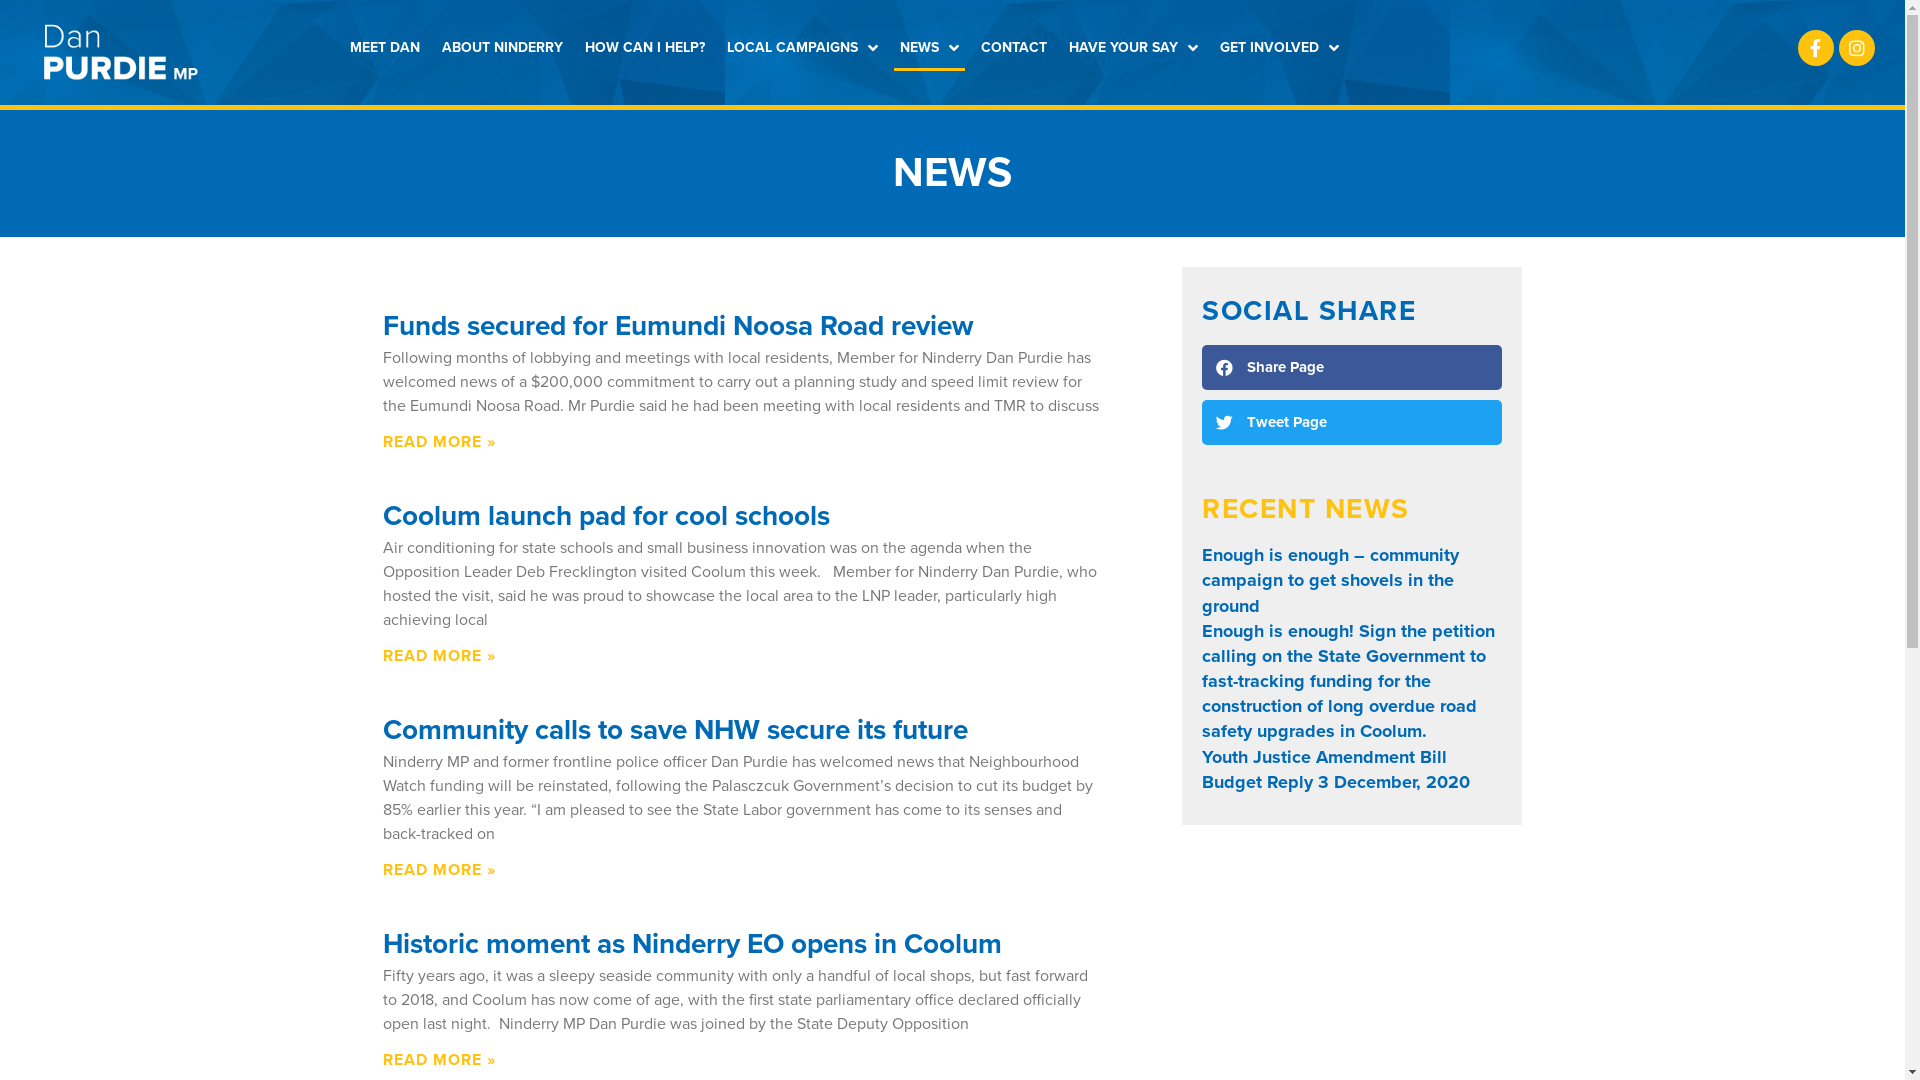 This screenshot has width=1920, height=1080. I want to click on GET INVOLVED, so click(1280, 48).